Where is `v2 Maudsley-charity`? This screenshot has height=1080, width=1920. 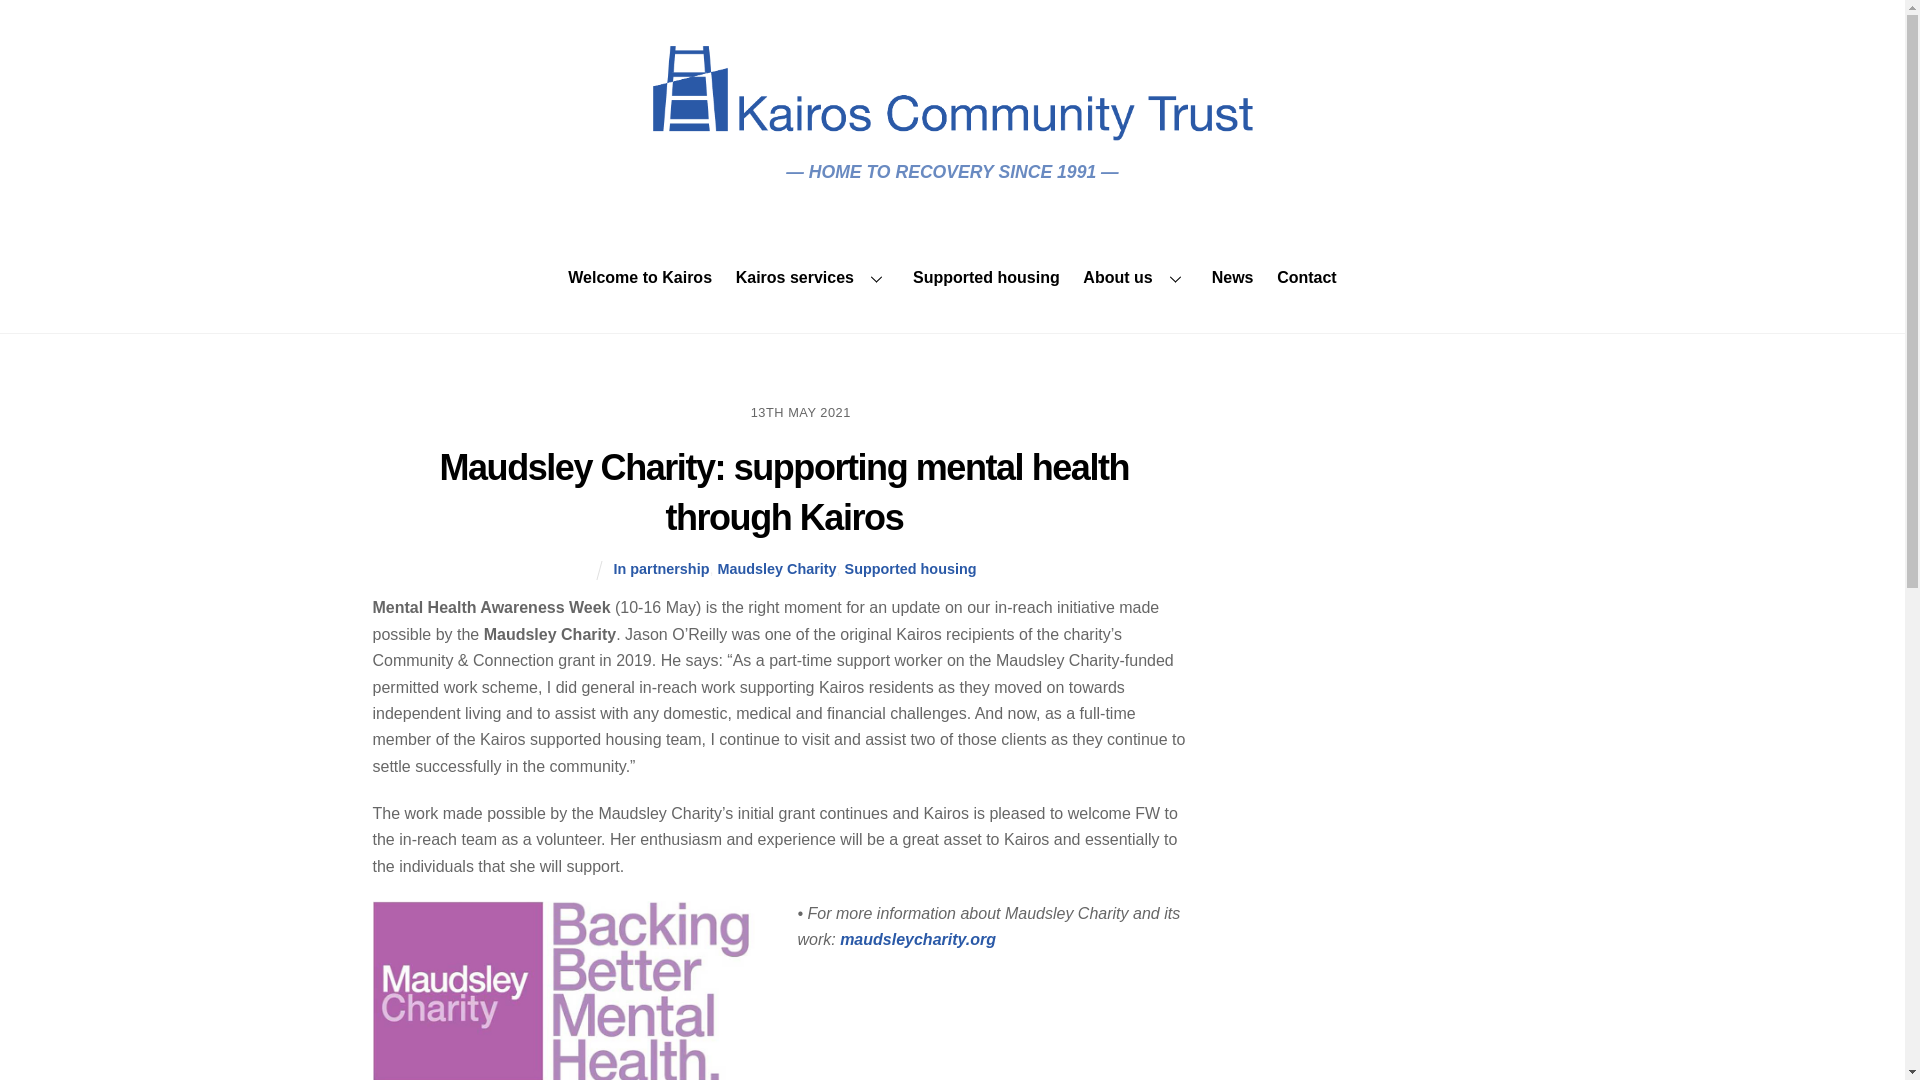
v2 Maudsley-charity is located at coordinates (572, 990).